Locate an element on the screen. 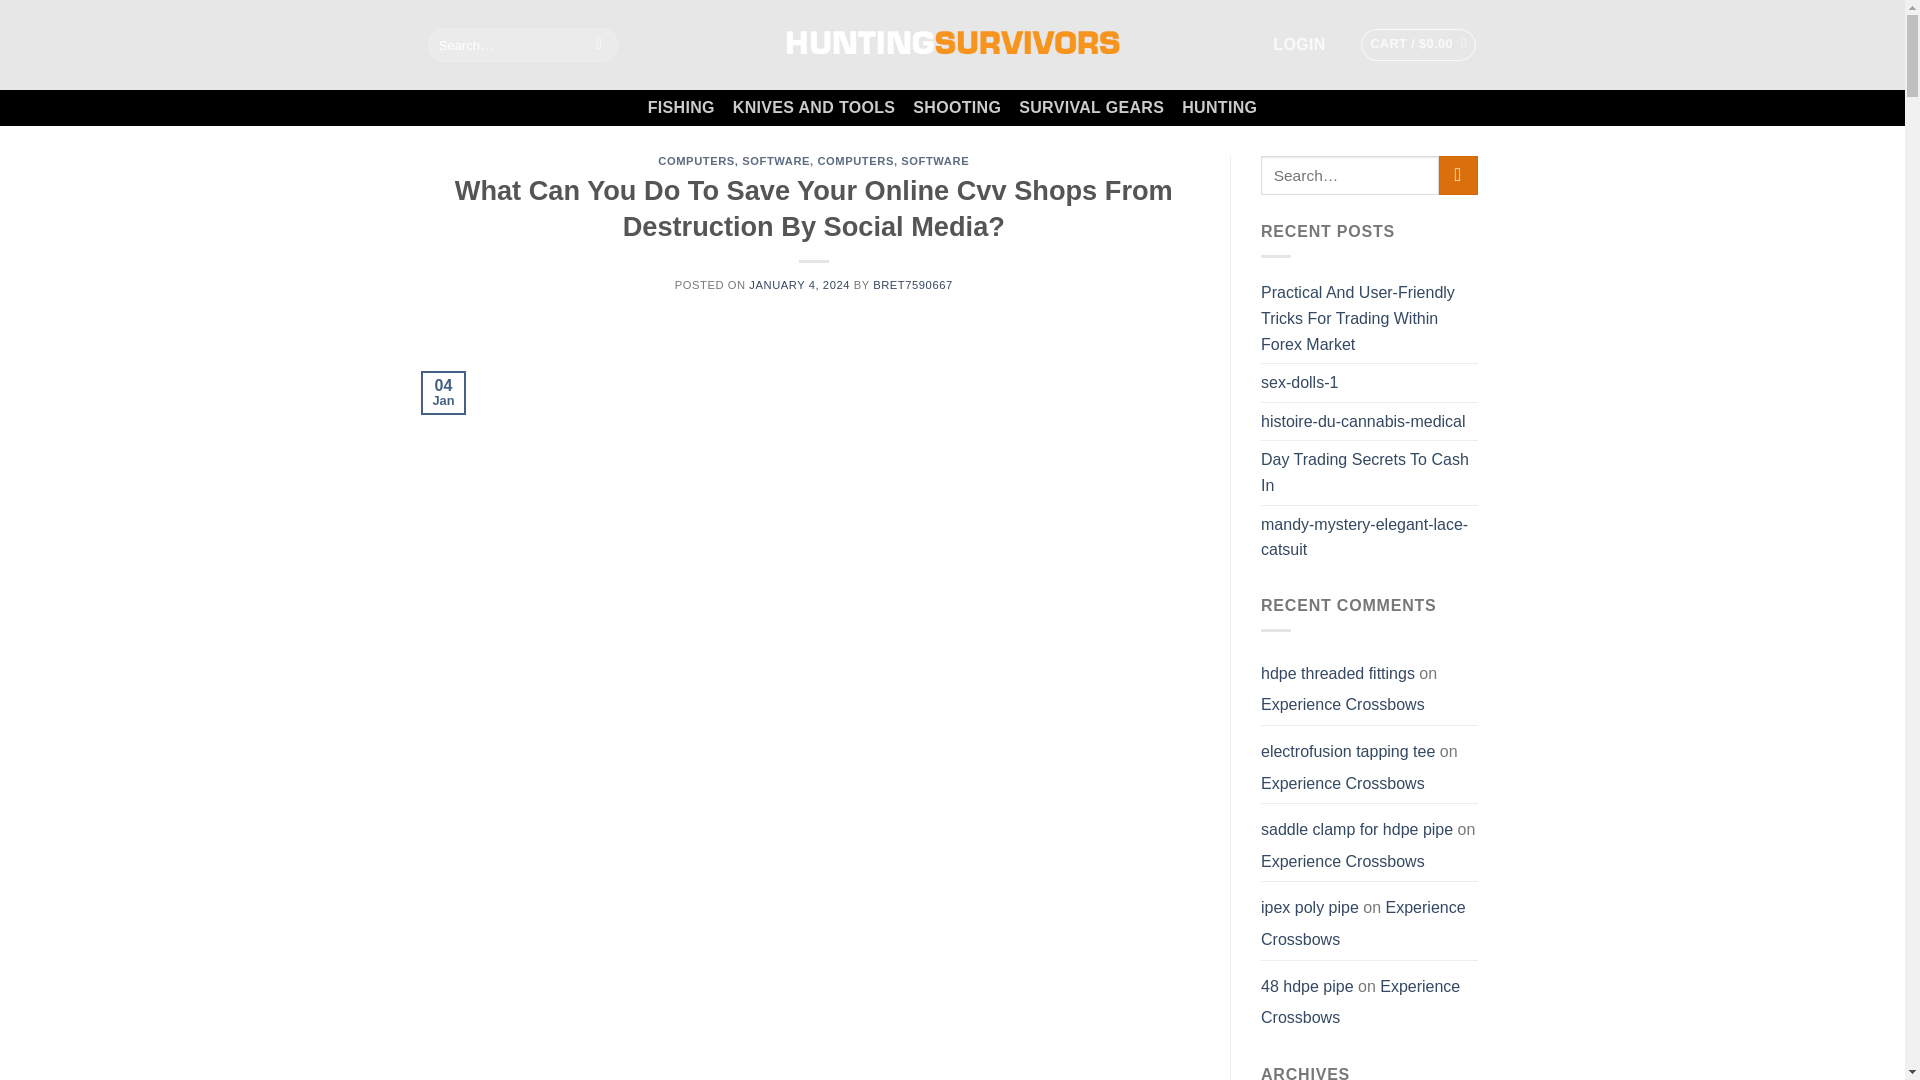 The image size is (1920, 1080). hdpe threaded fittings is located at coordinates (1338, 673).